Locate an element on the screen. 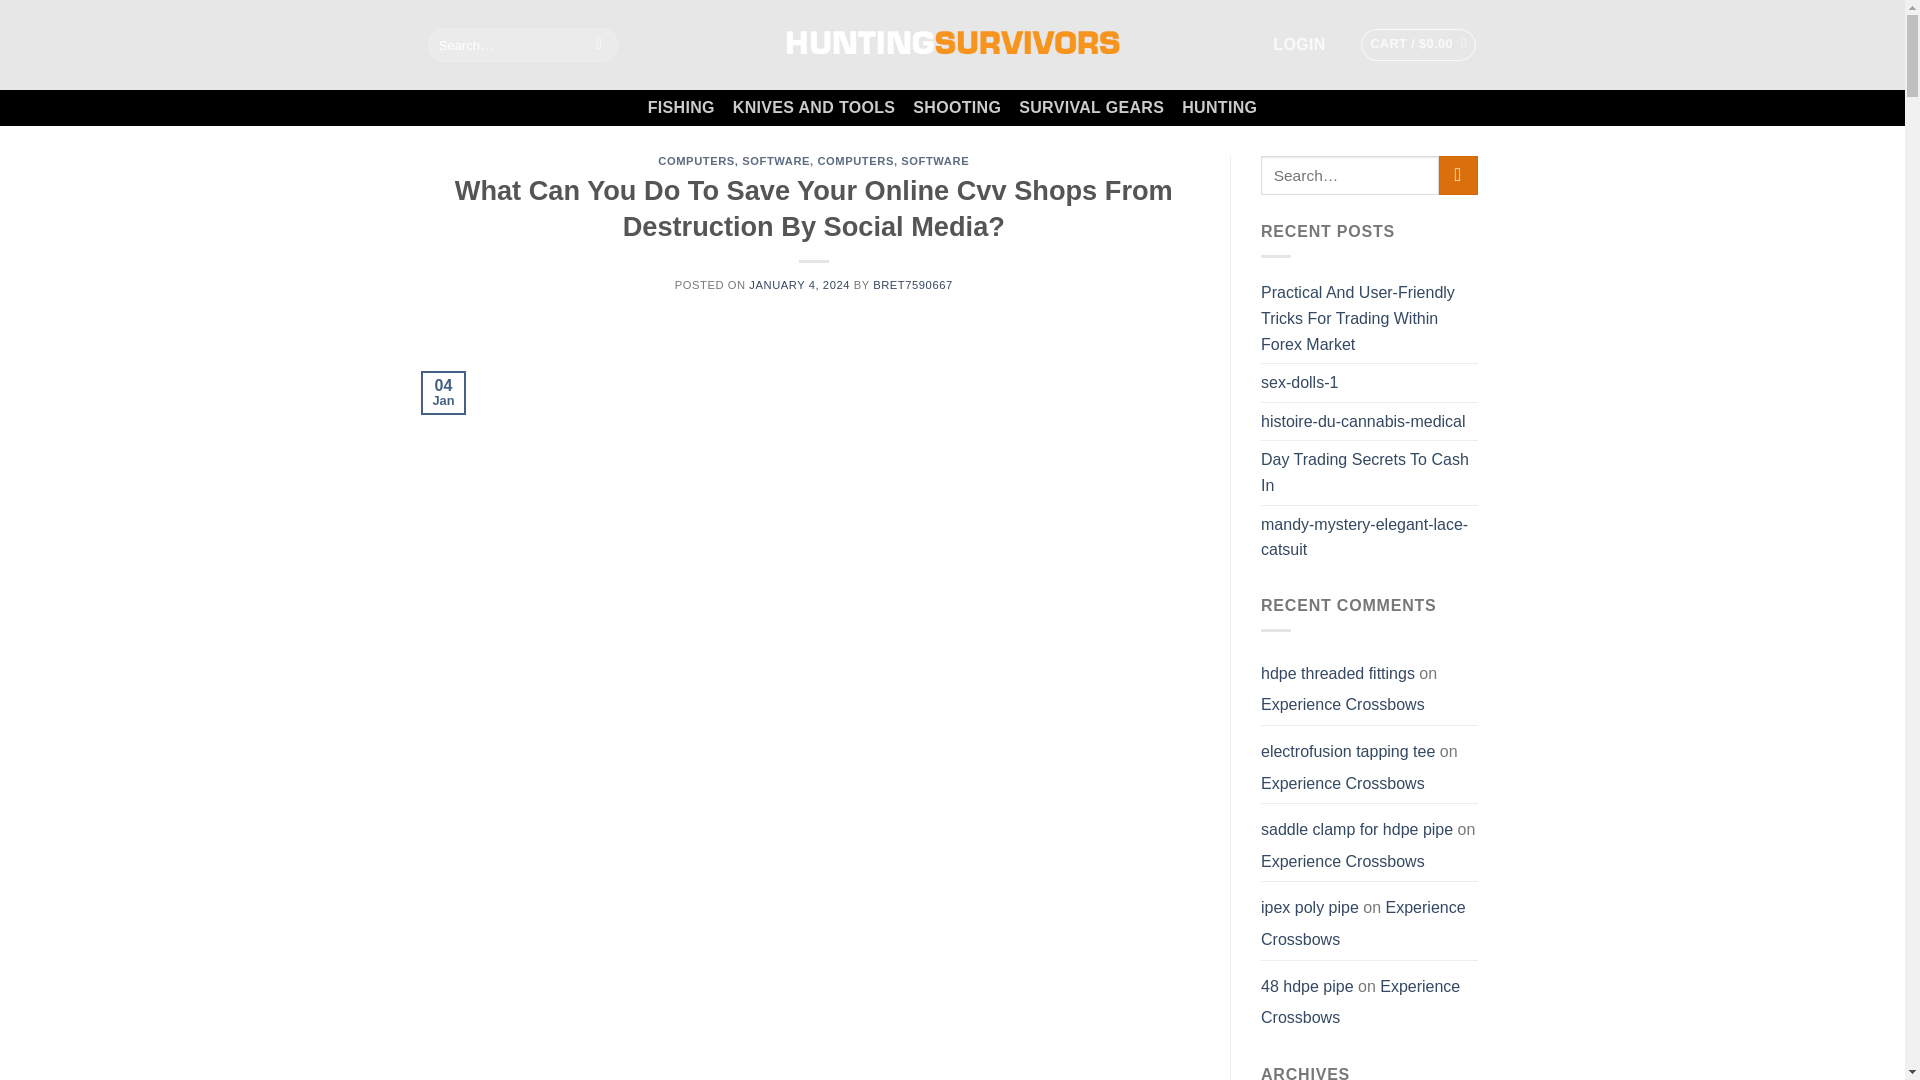 The image size is (1920, 1080). hdpe threaded fittings is located at coordinates (1338, 673).